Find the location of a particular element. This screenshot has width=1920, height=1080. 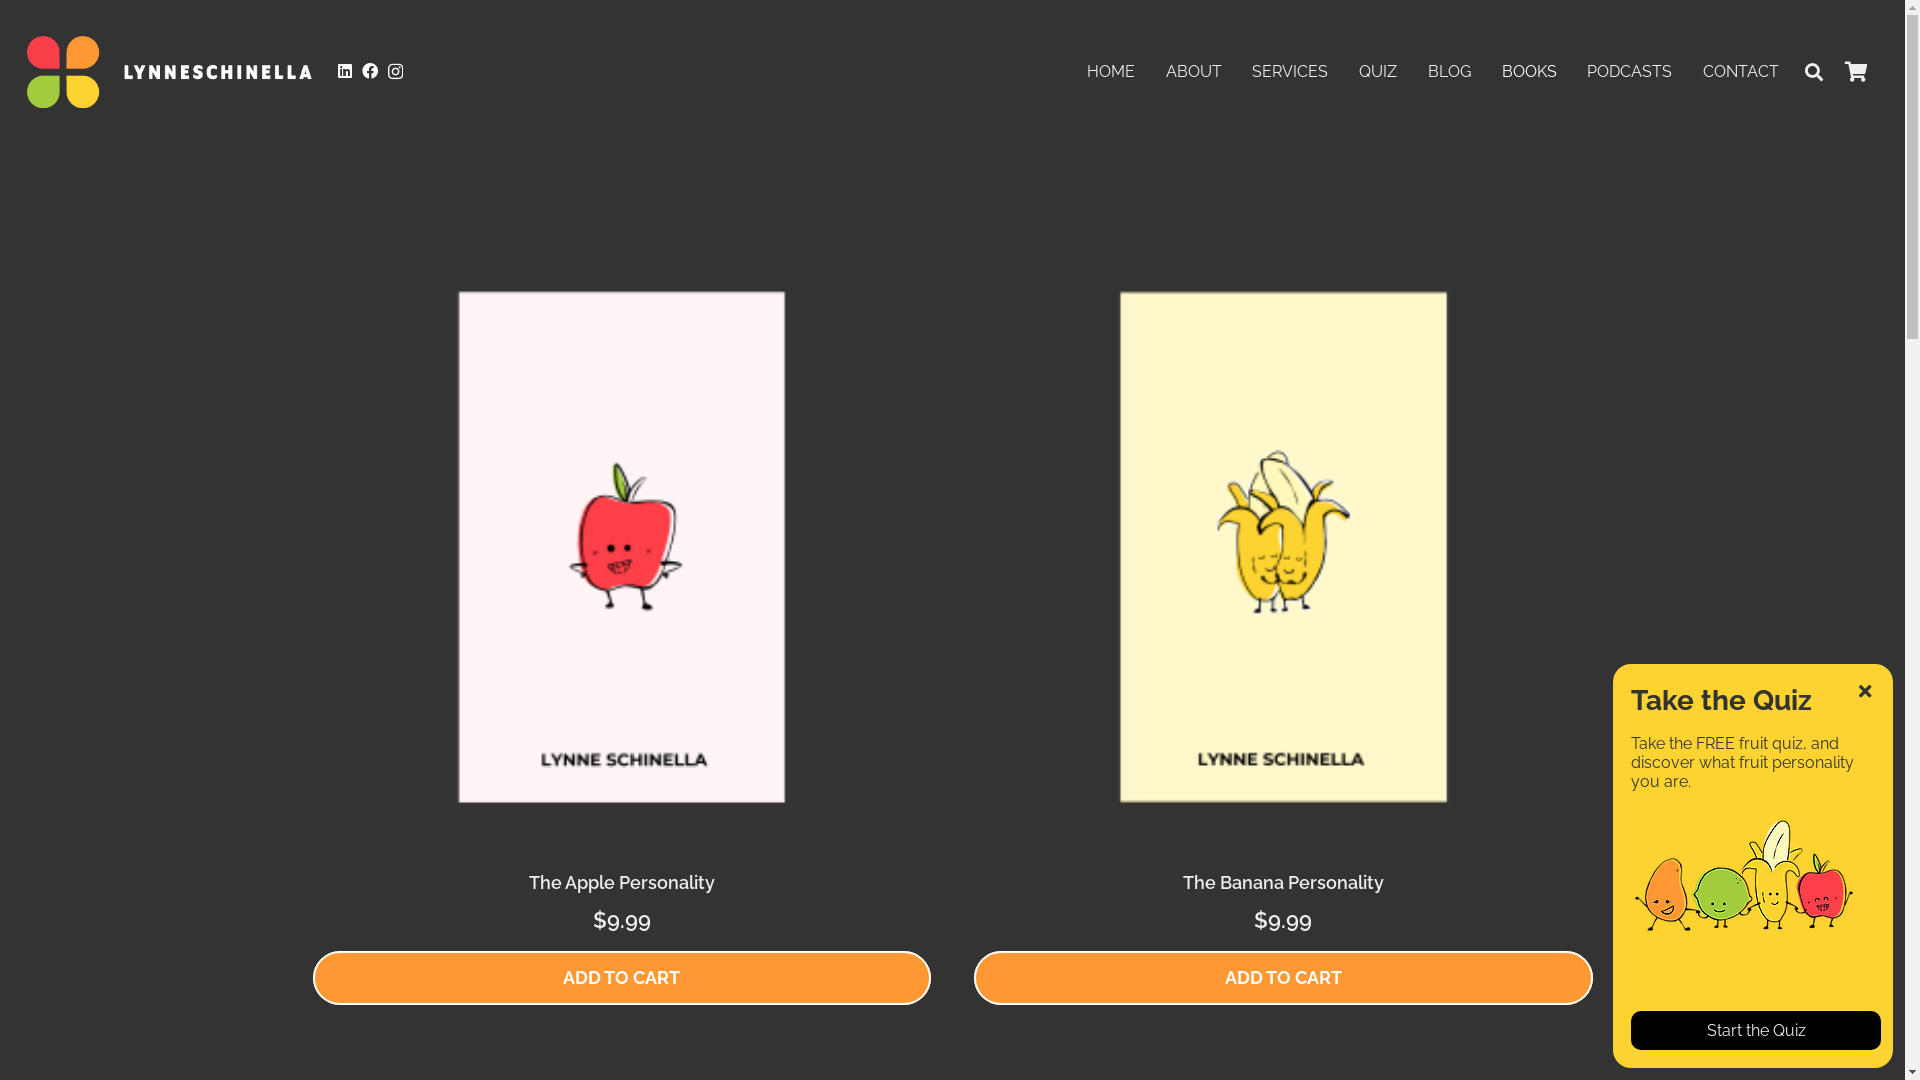

Facebook is located at coordinates (370, 71).